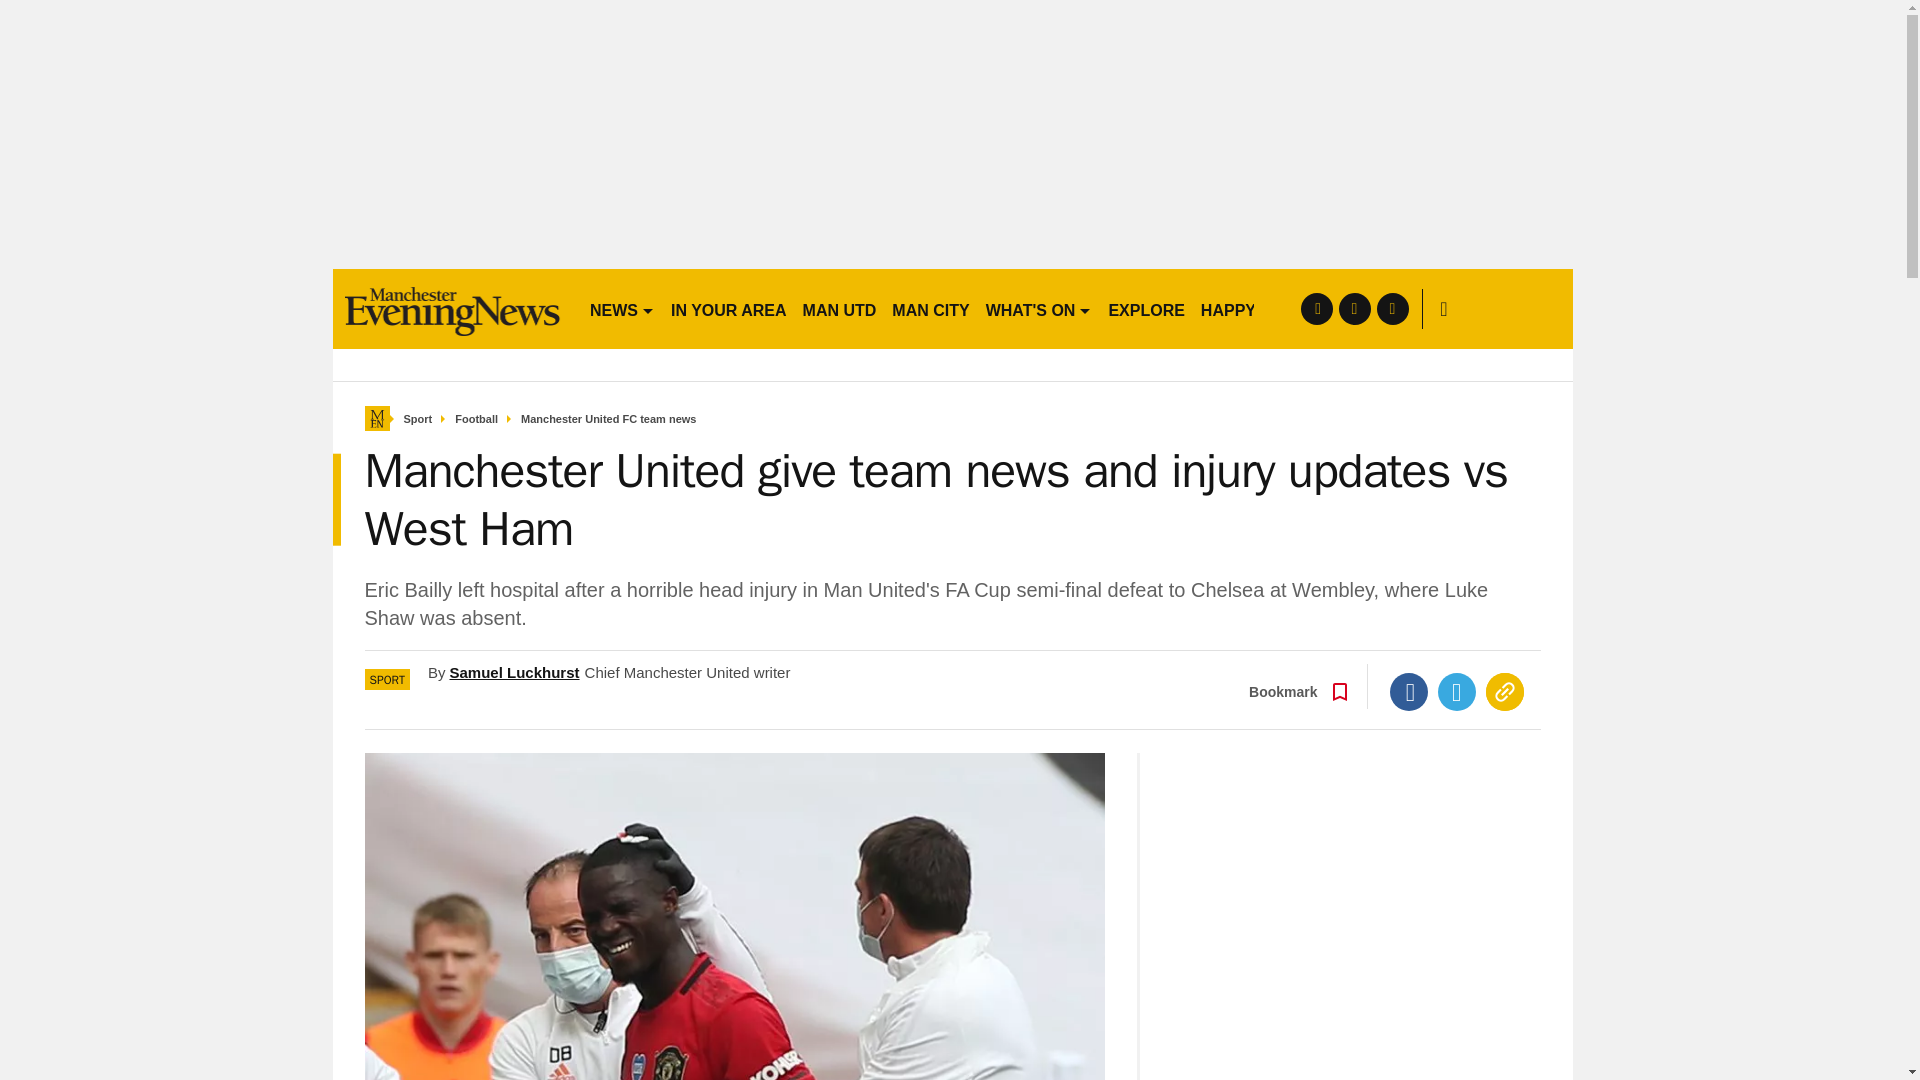  What do you see at coordinates (728, 308) in the screenshot?
I see `IN YOUR AREA` at bounding box center [728, 308].